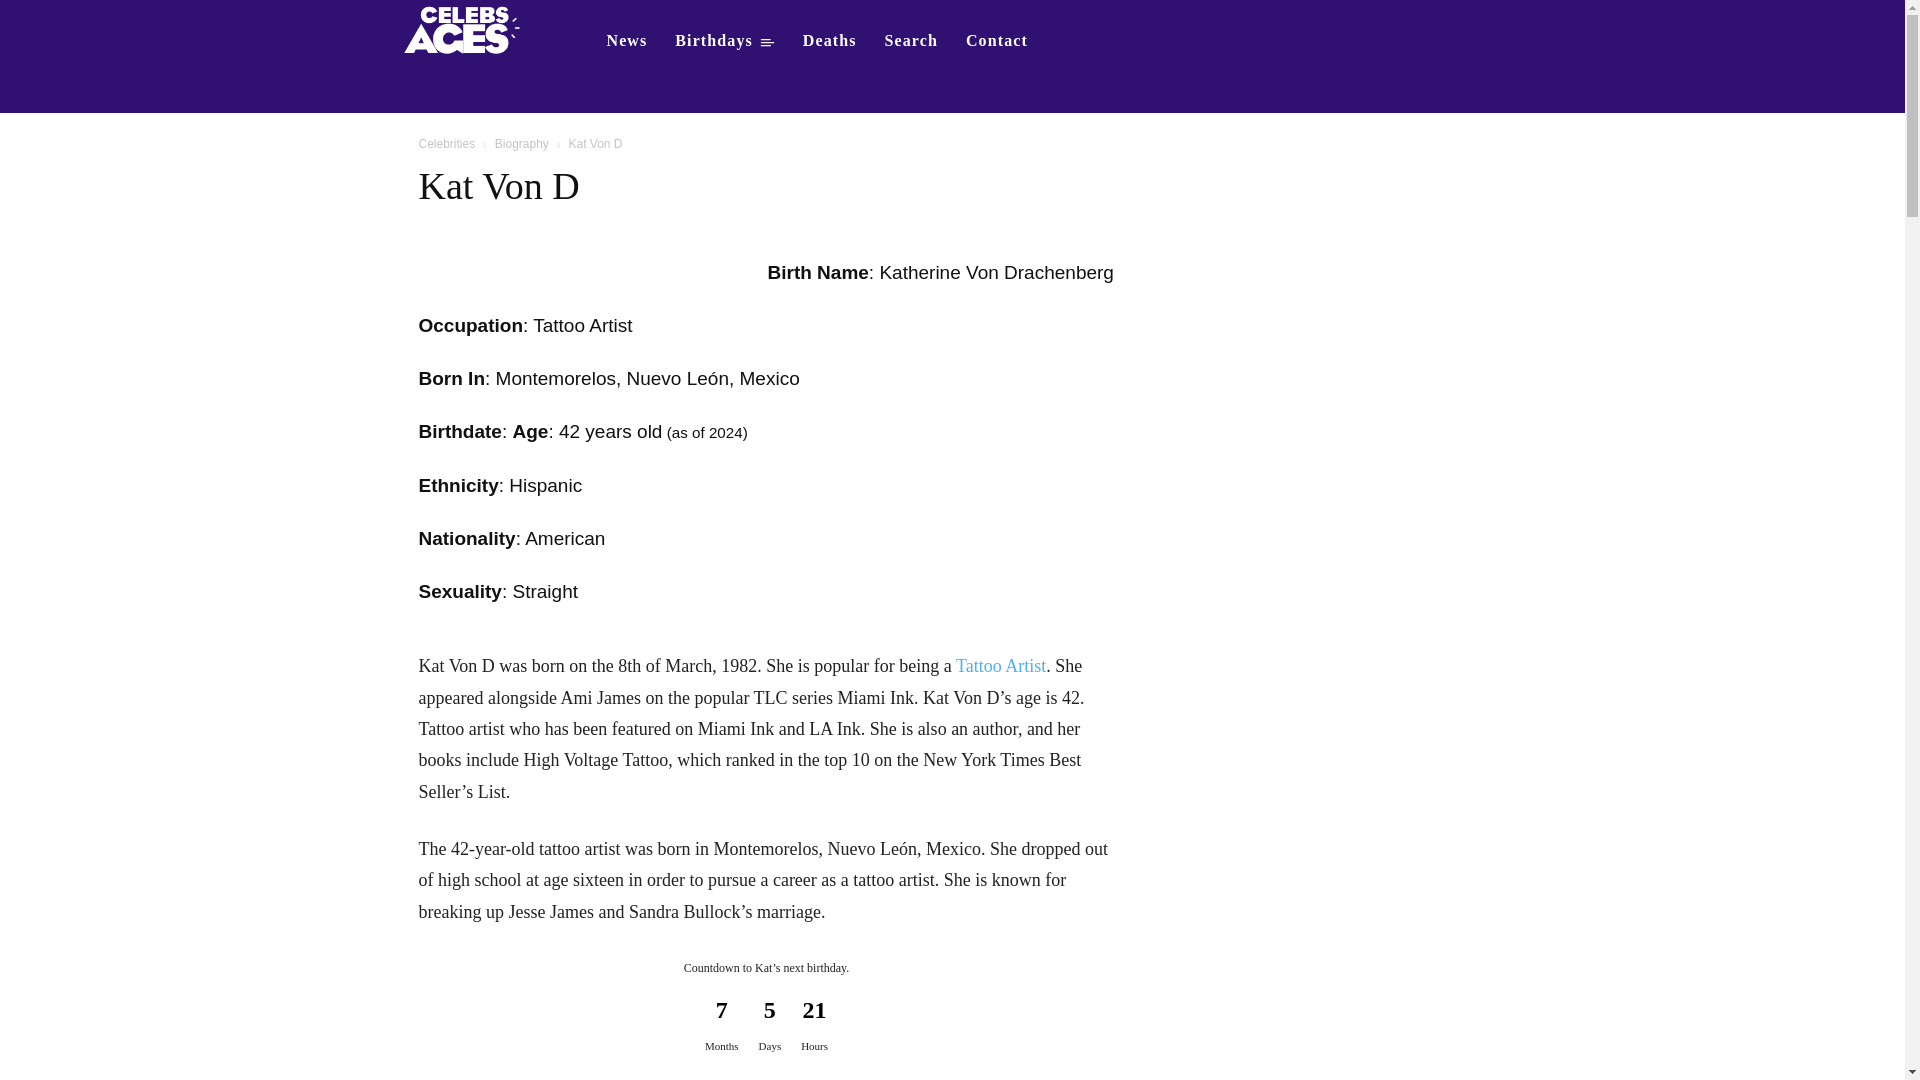 This screenshot has height=1080, width=1920. Describe the element at coordinates (724, 40) in the screenshot. I see `Birthdays` at that location.